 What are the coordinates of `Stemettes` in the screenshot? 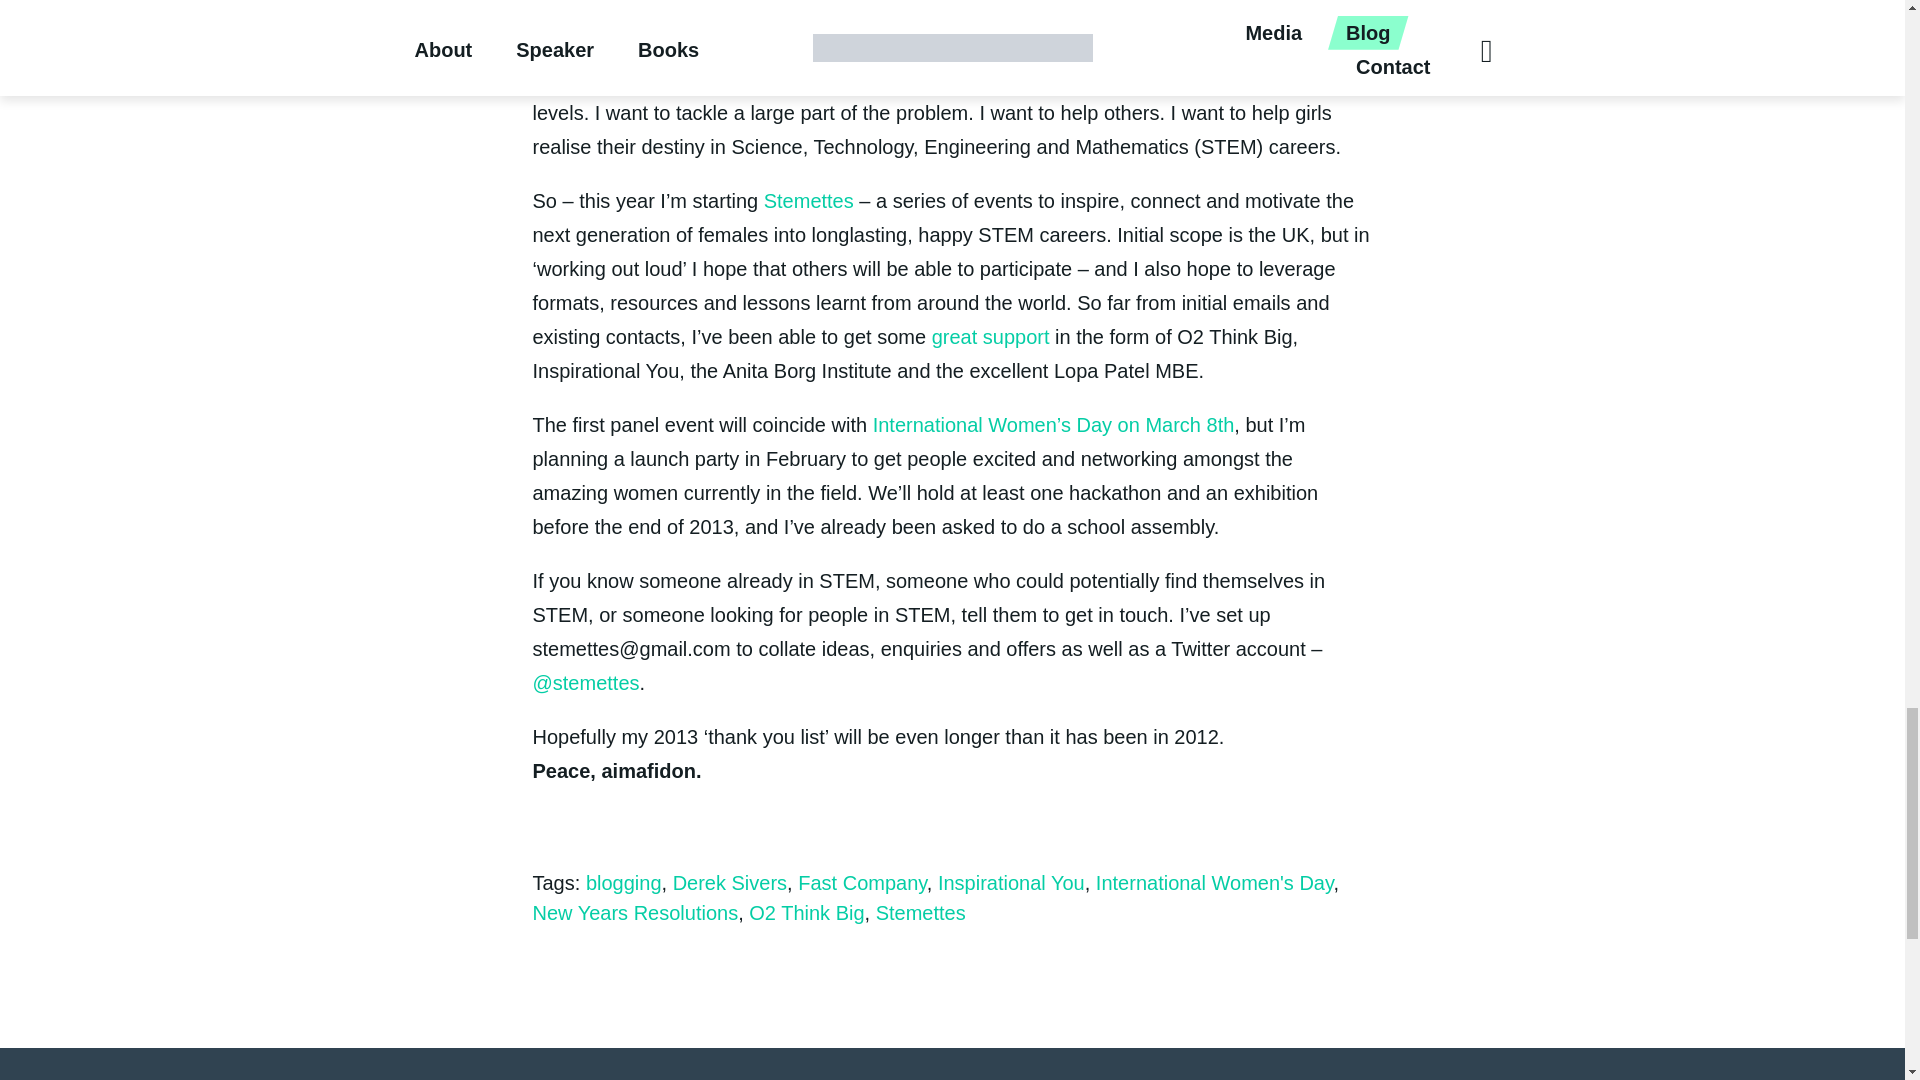 It's located at (920, 912).